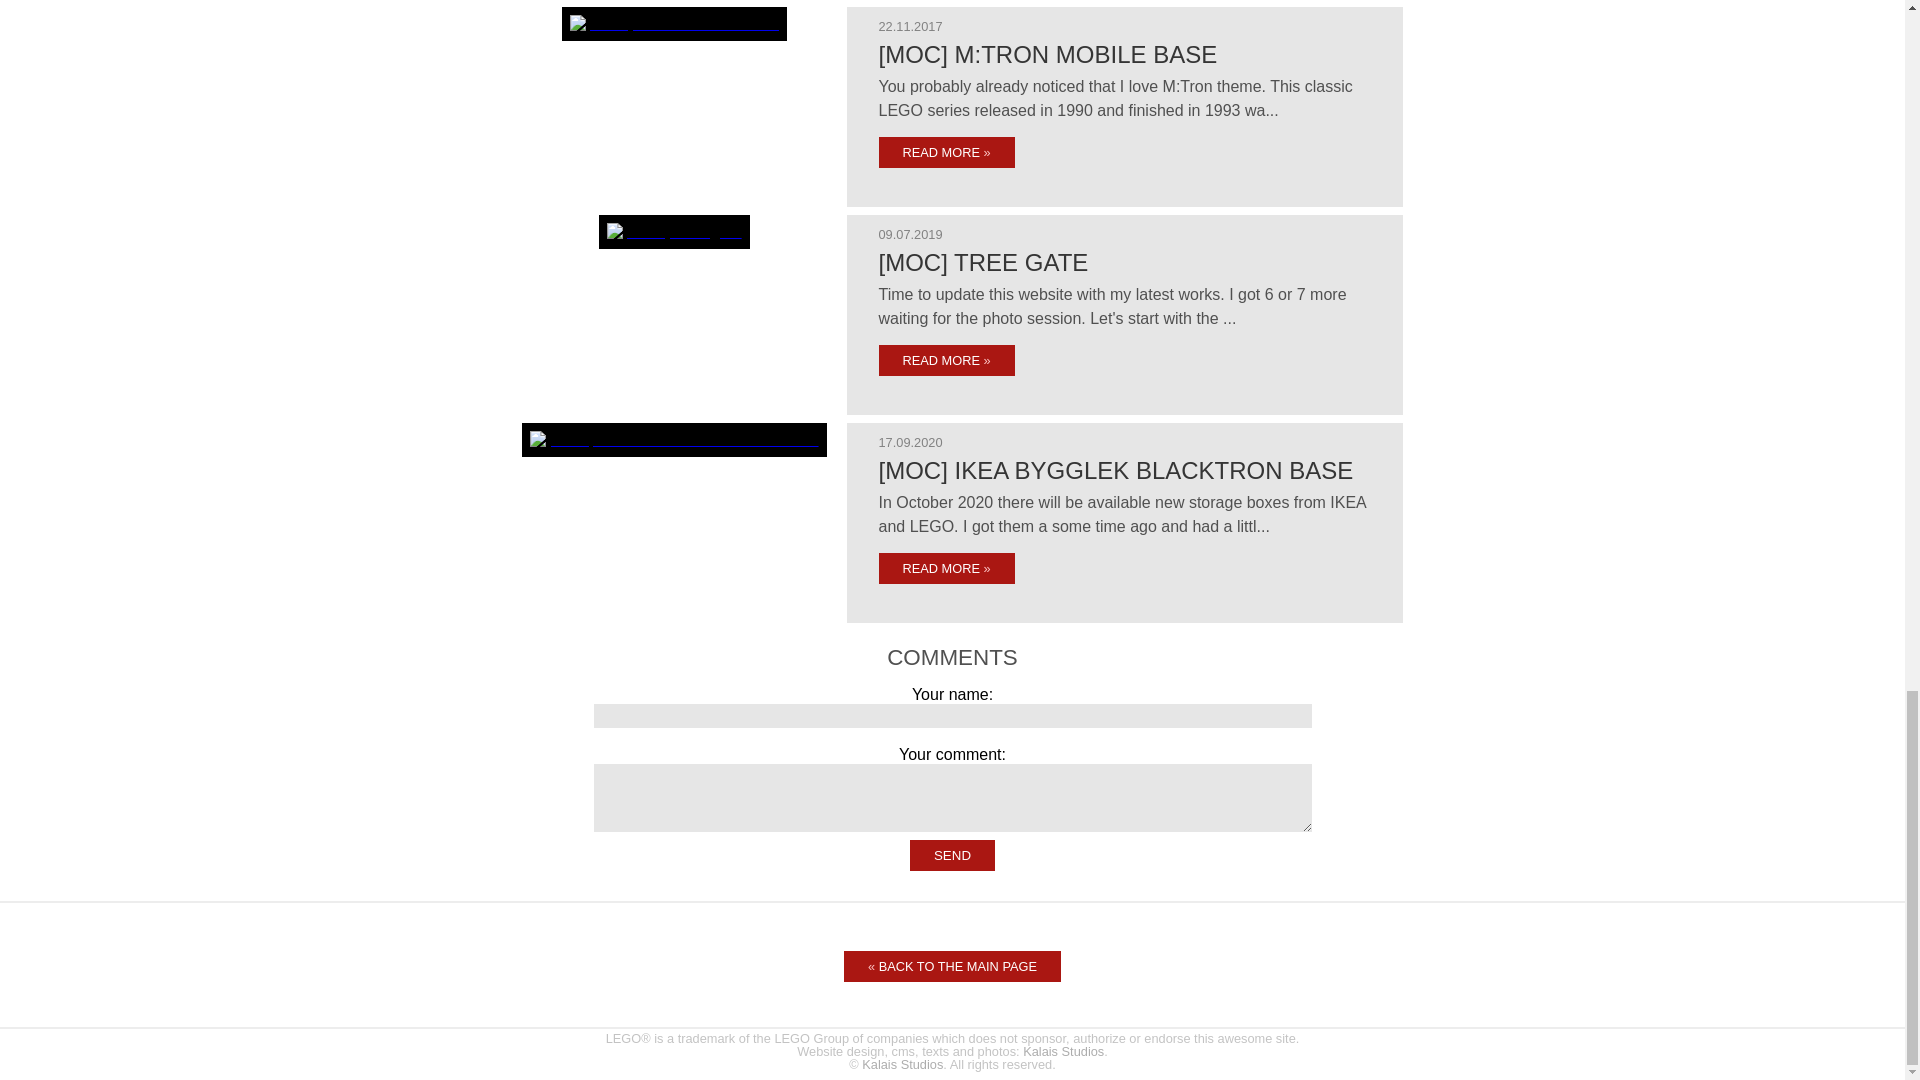 The height and width of the screenshot is (1080, 1920). I want to click on Kalais Studios, so click(902, 1064).